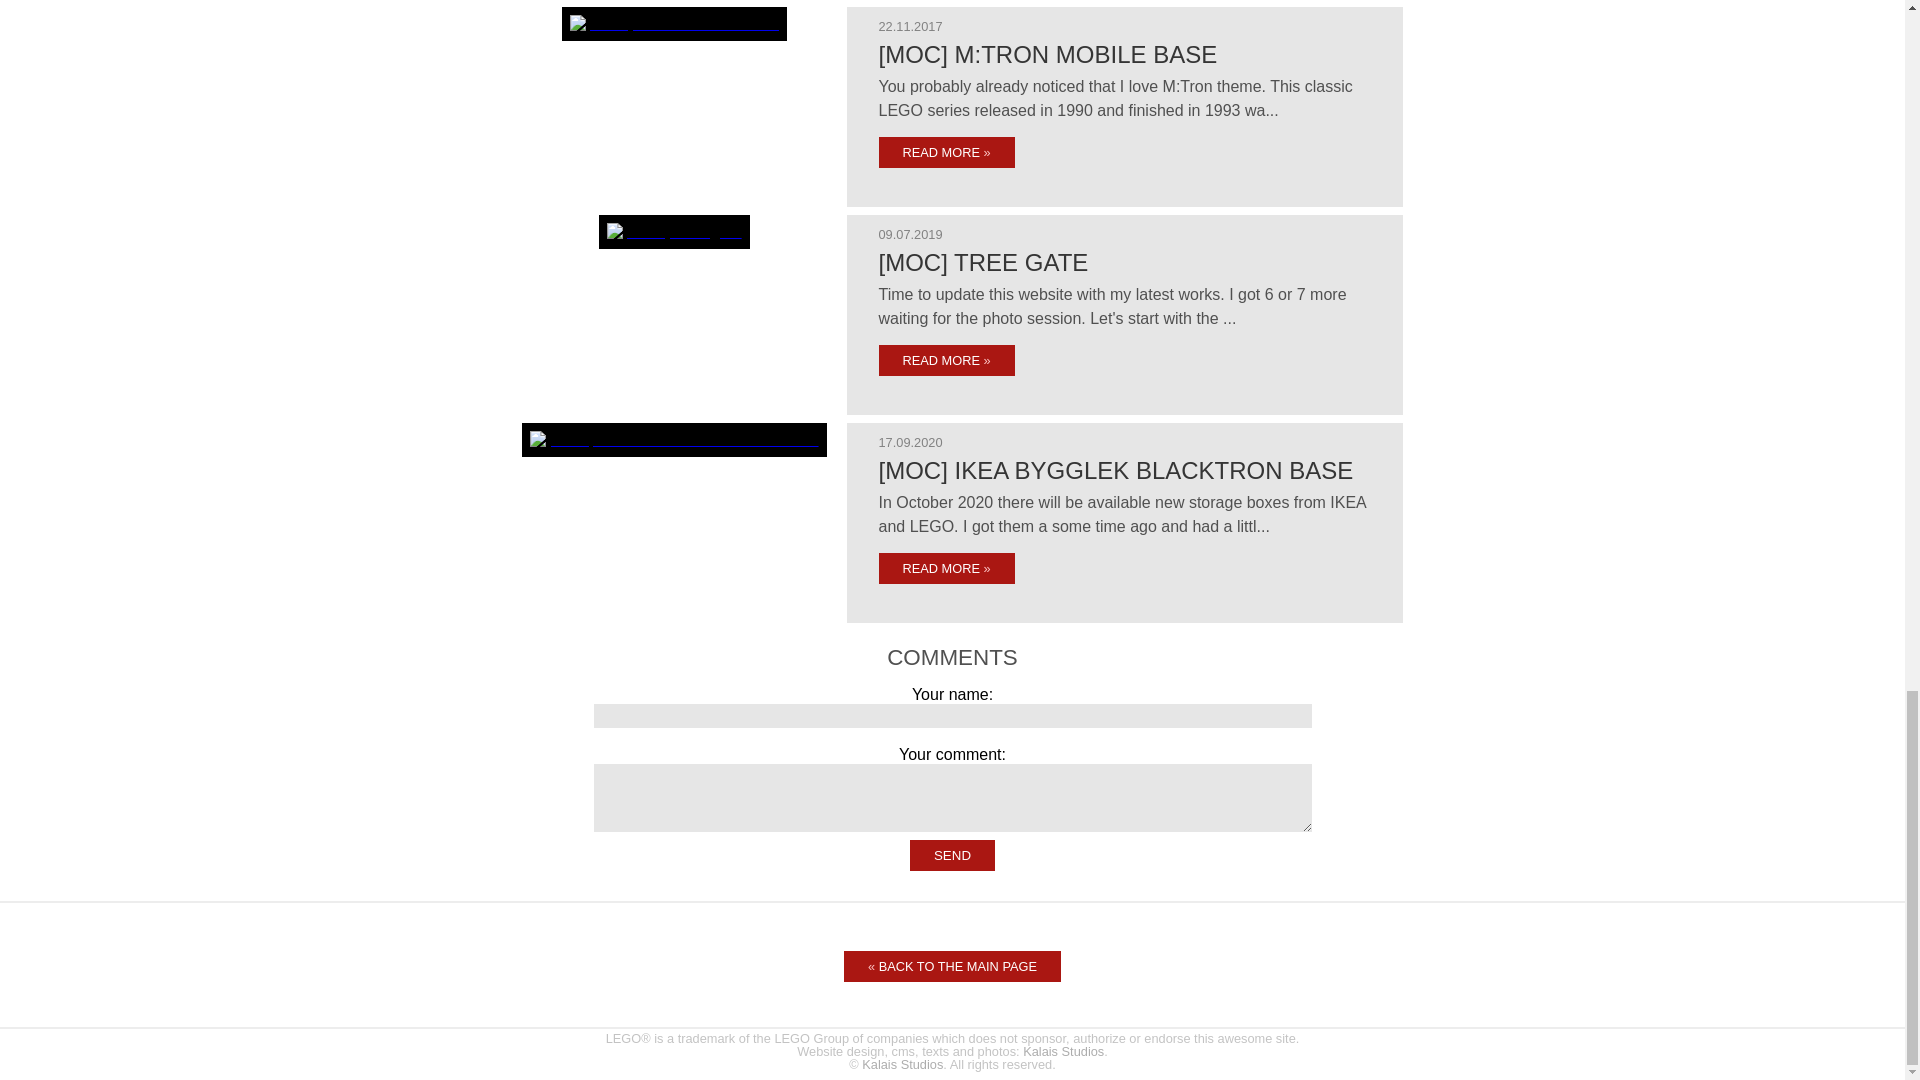 The height and width of the screenshot is (1080, 1920). I want to click on Kalais Studios, so click(902, 1064).